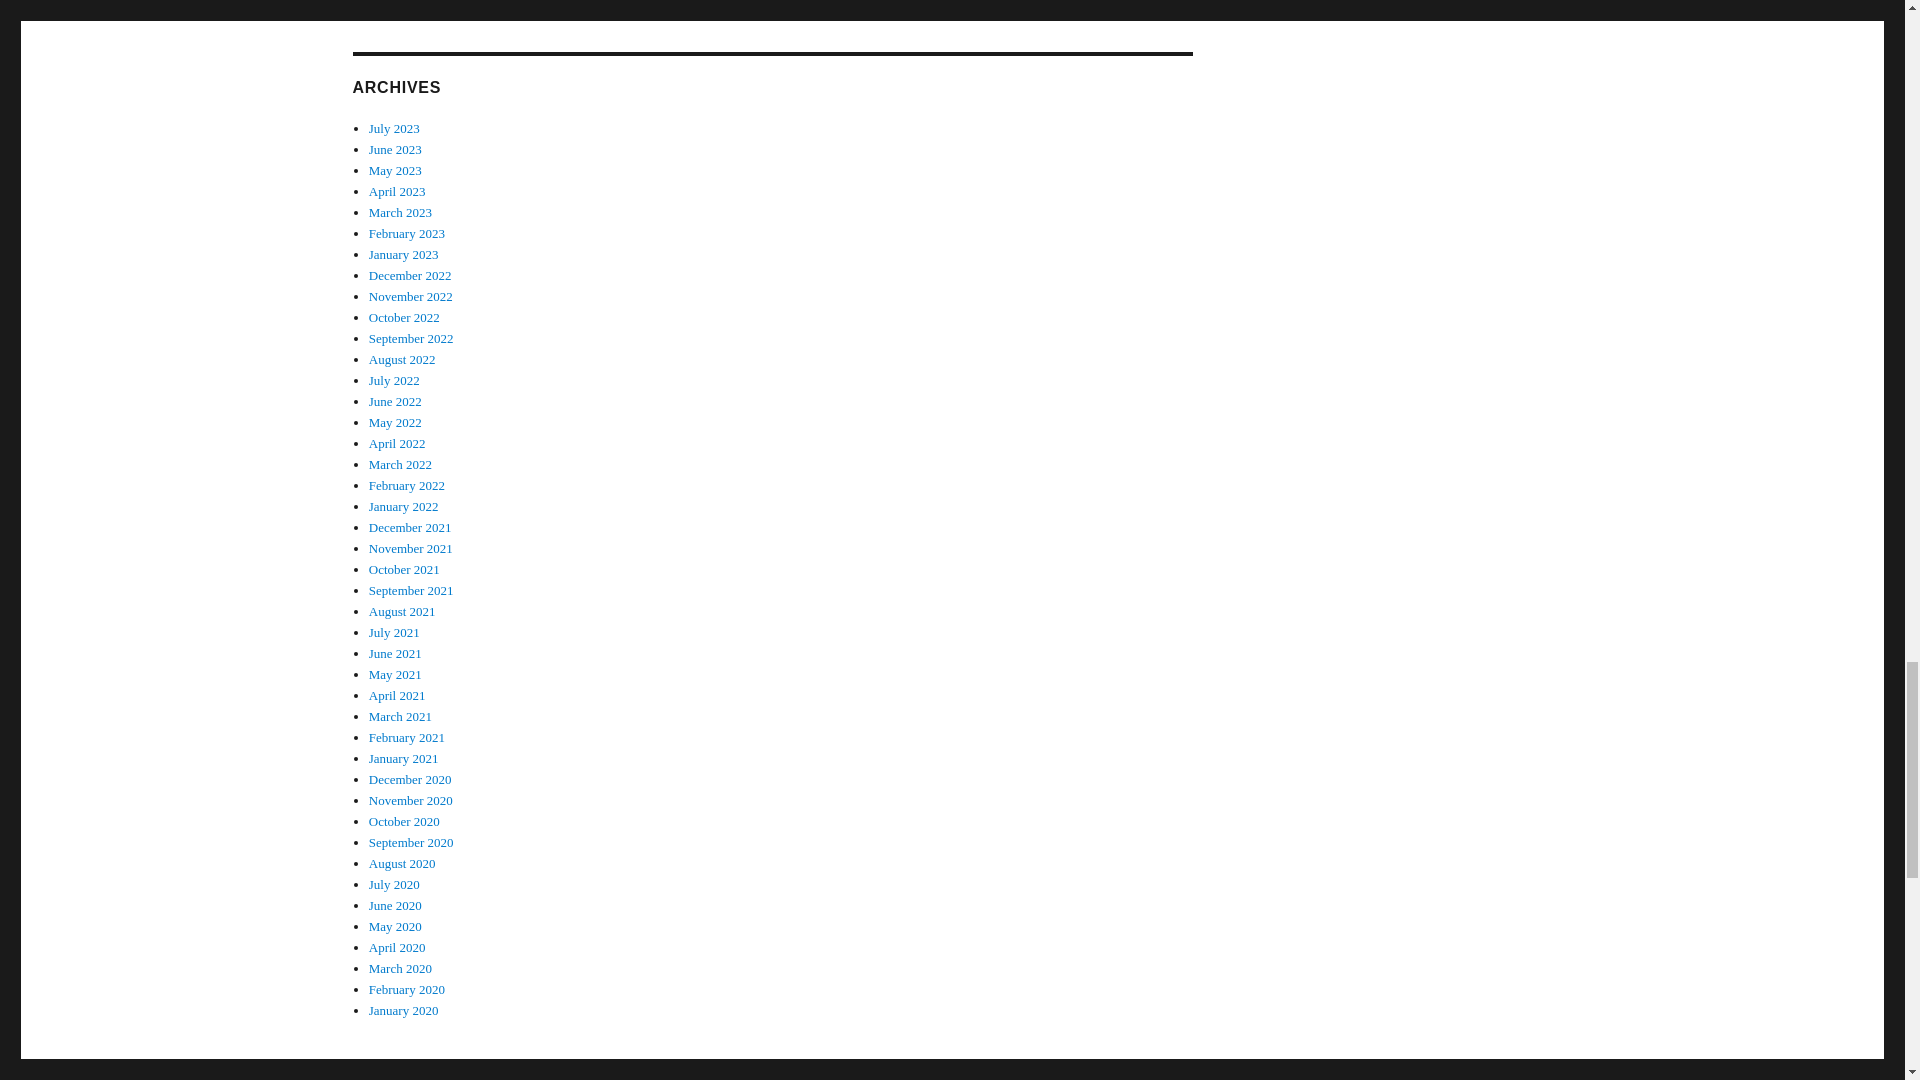  What do you see at coordinates (404, 317) in the screenshot?
I see `October 2022` at bounding box center [404, 317].